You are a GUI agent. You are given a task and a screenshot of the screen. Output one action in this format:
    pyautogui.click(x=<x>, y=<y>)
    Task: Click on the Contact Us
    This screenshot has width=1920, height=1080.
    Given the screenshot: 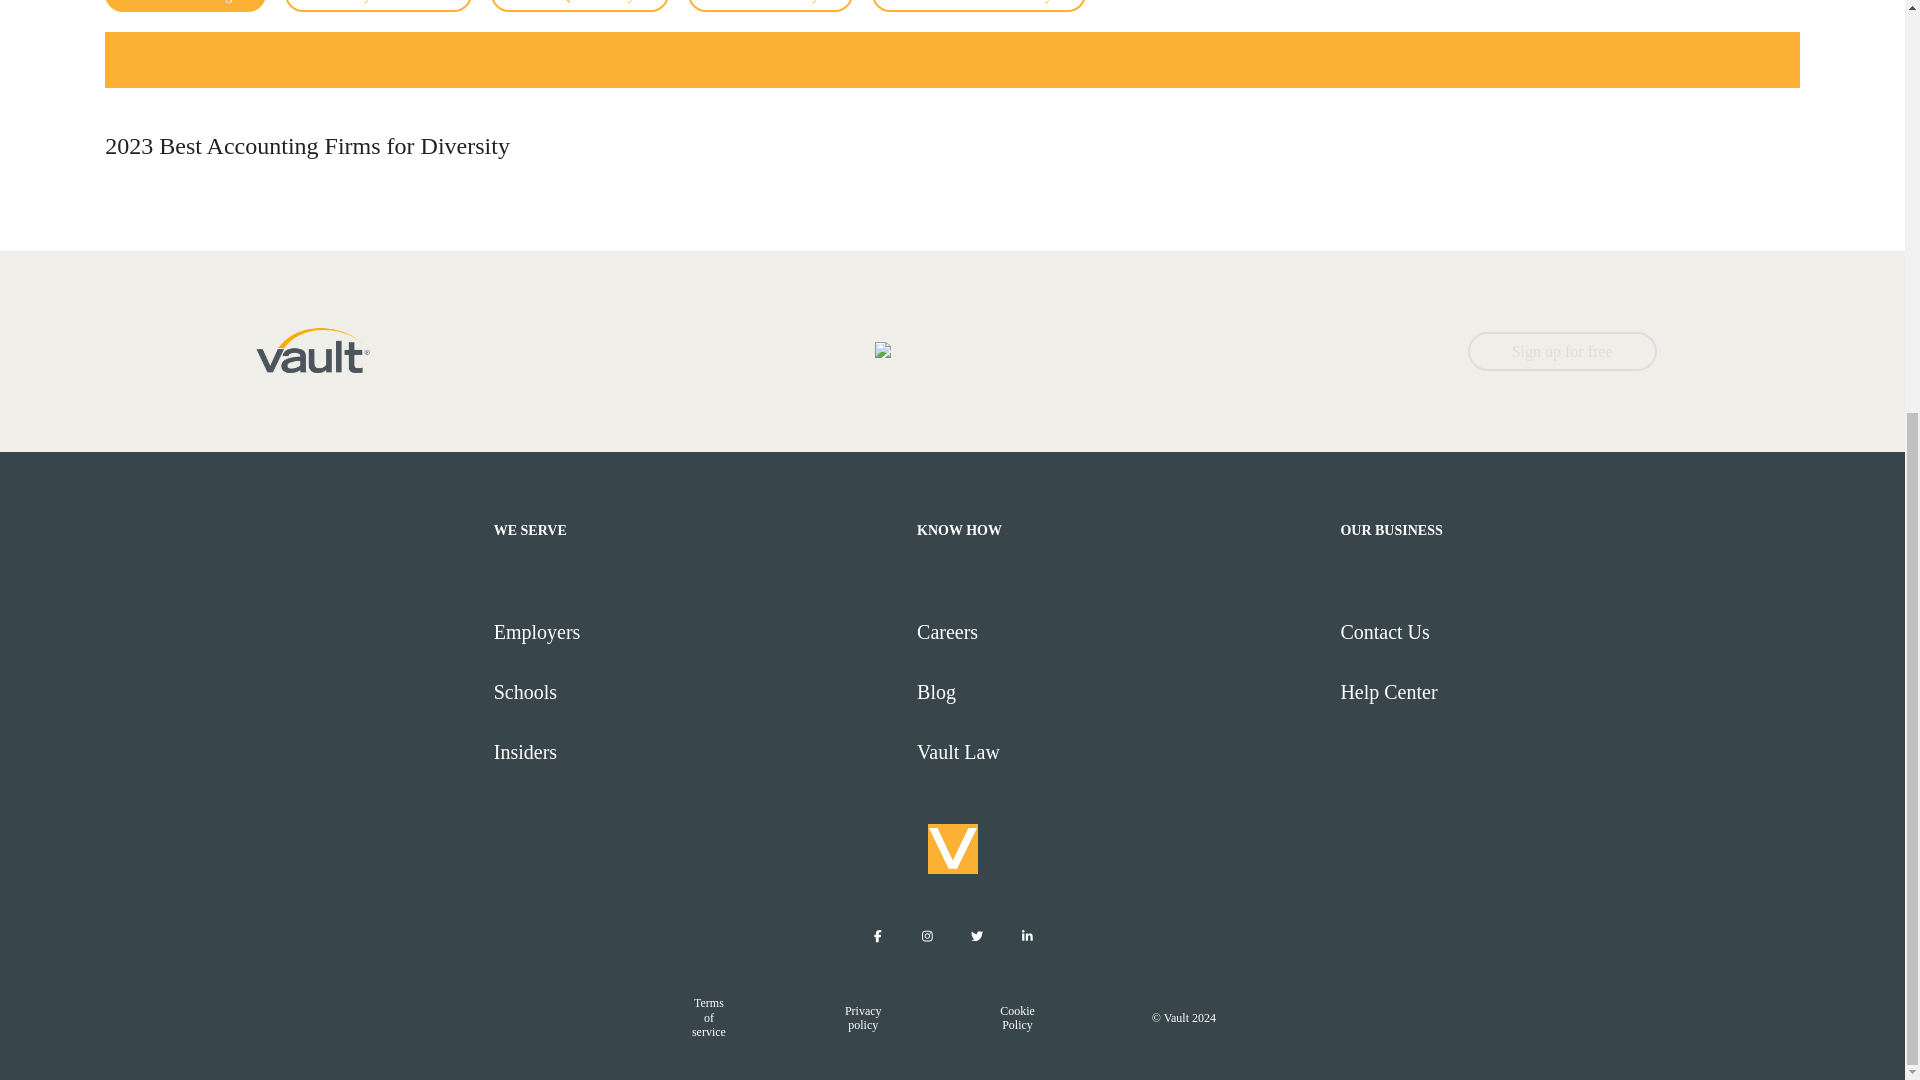 What is the action you would take?
    pyautogui.click(x=1543, y=632)
    